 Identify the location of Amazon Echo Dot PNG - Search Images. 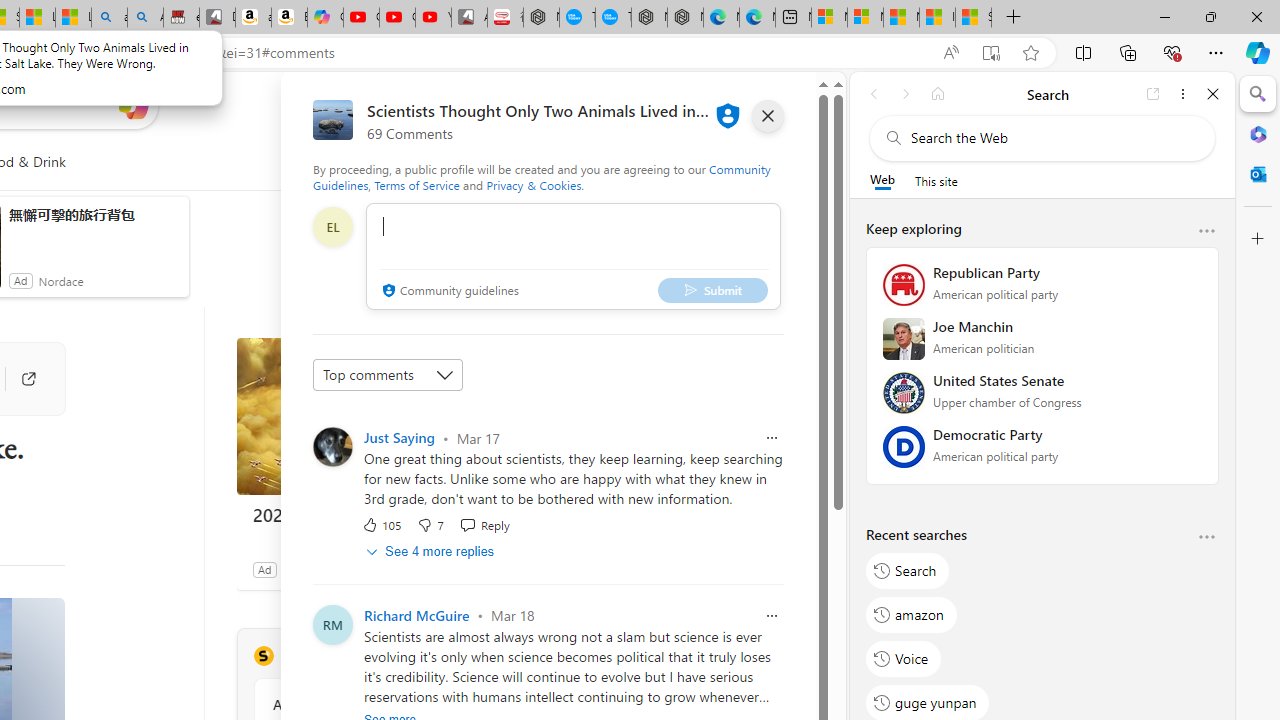
(145, 18).